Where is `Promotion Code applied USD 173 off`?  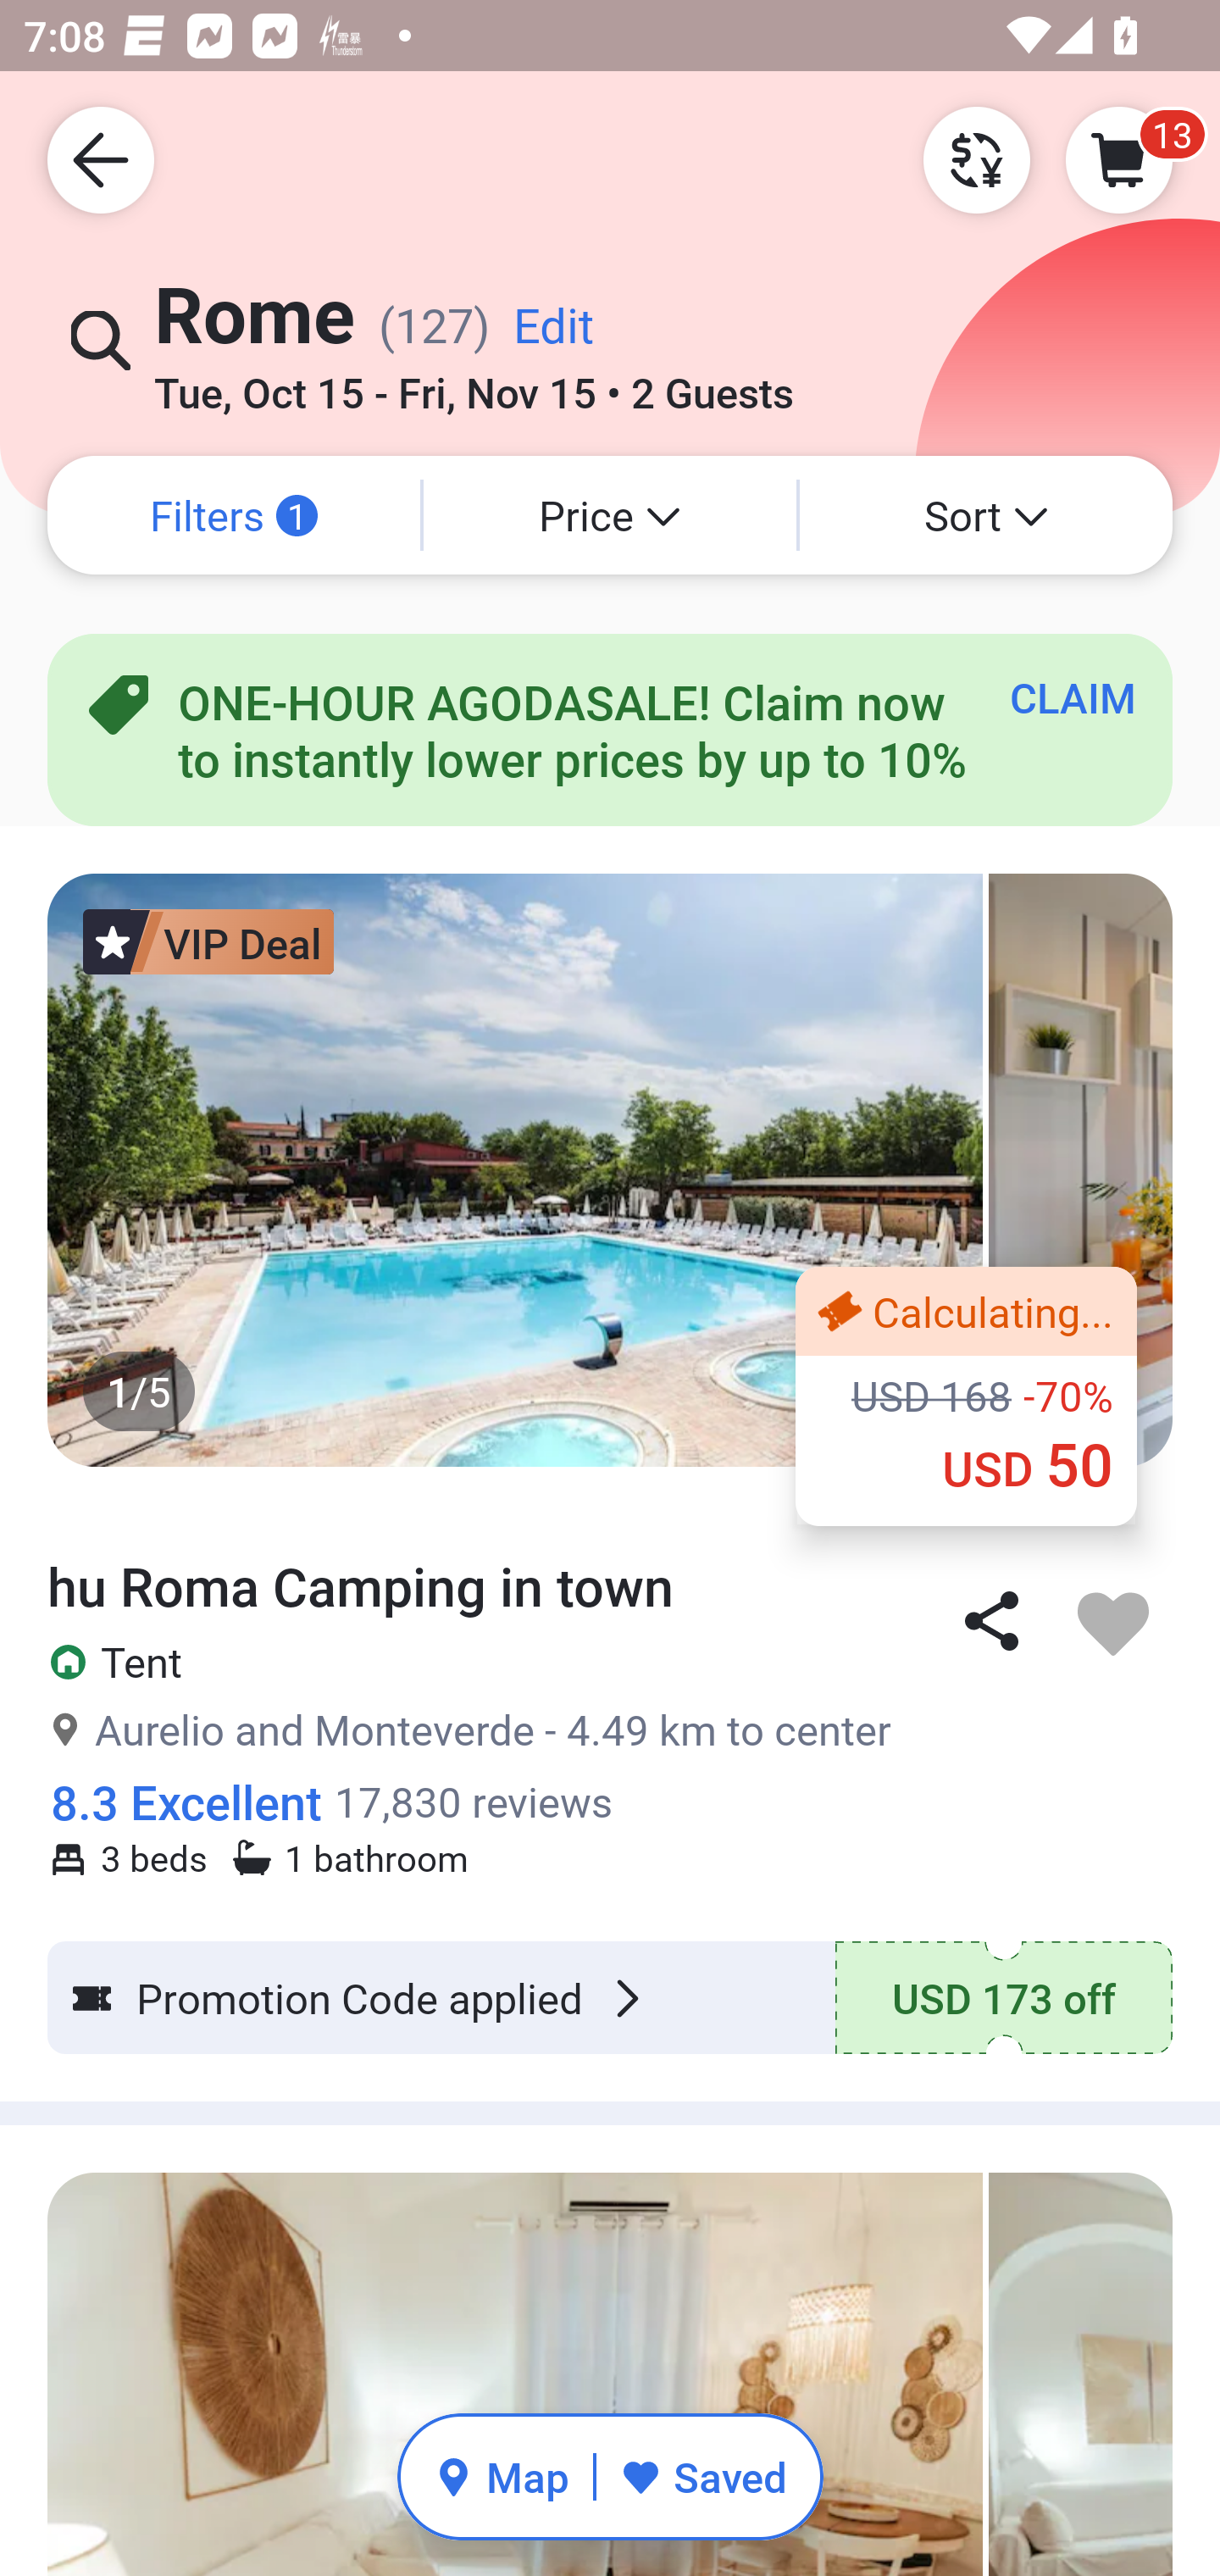 Promotion Code applied USD 173 off is located at coordinates (610, 1997).